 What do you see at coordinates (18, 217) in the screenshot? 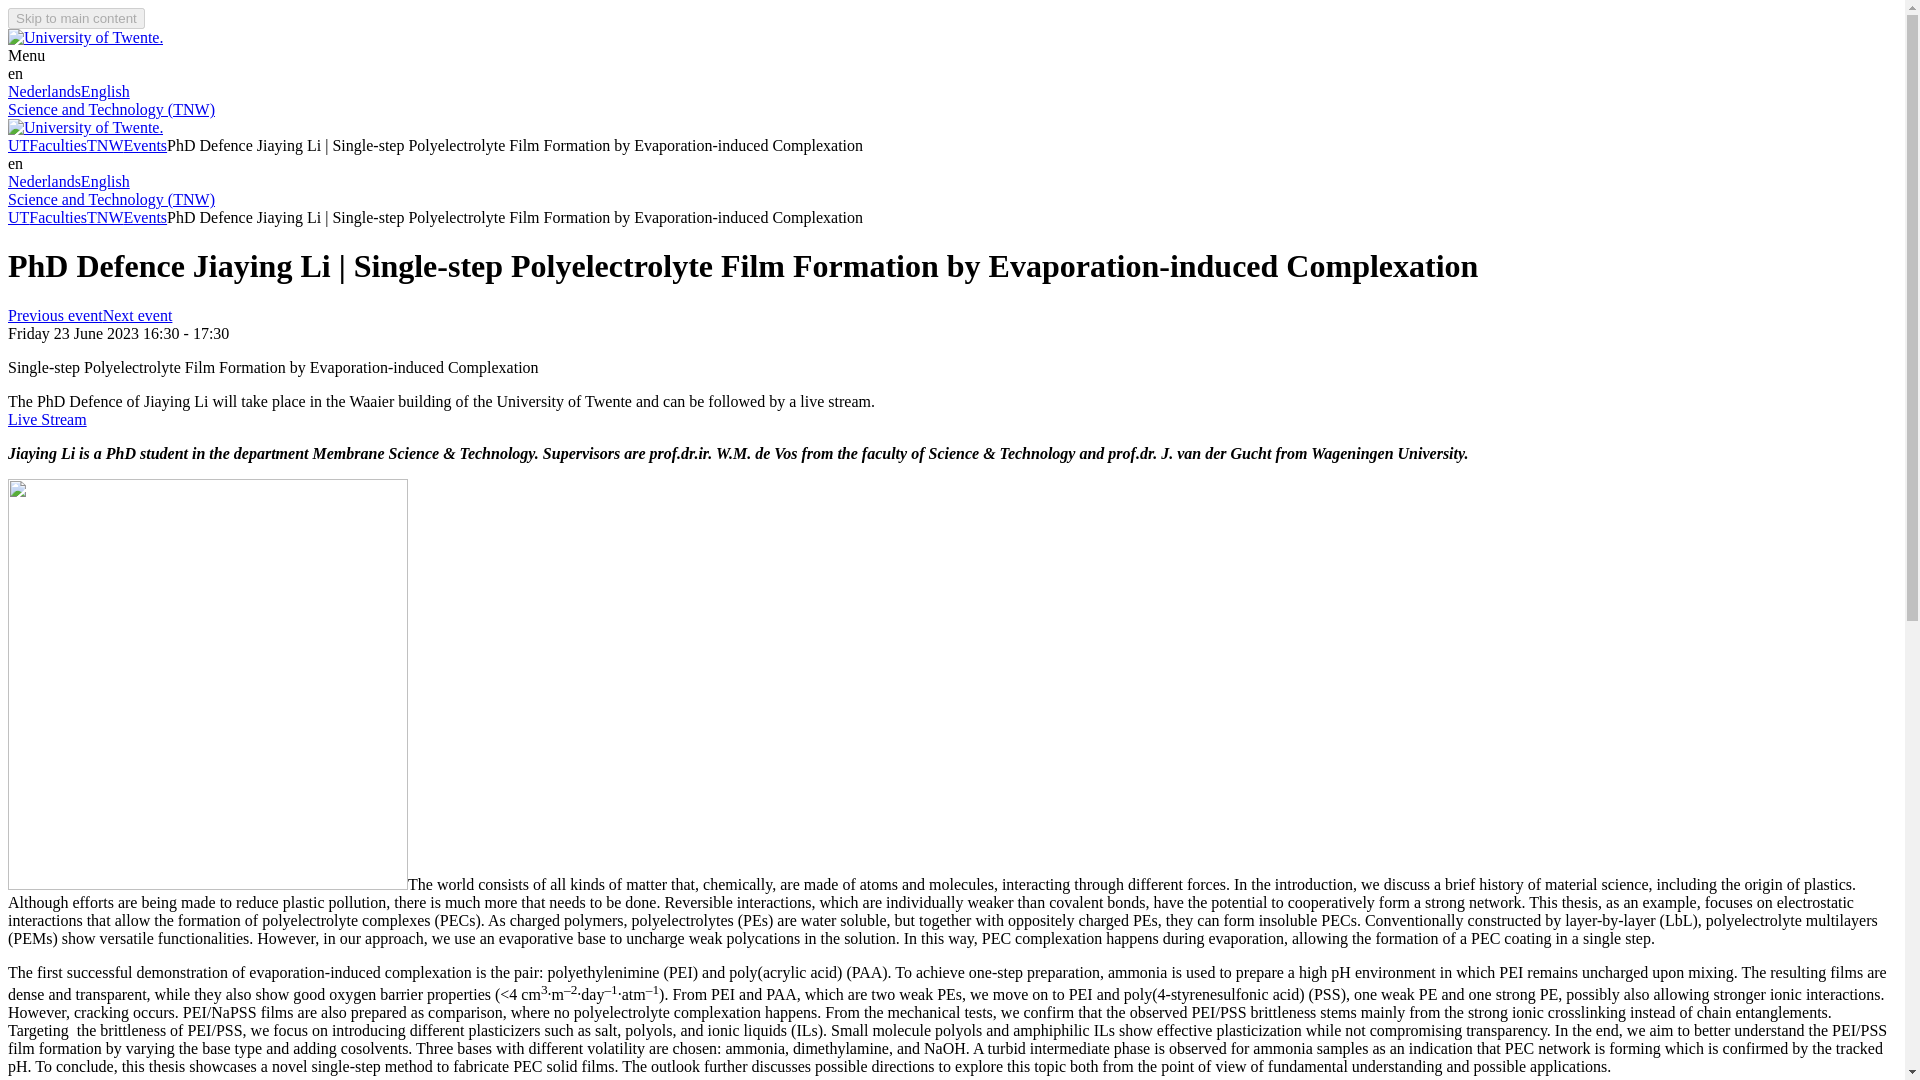
I see `UT` at bounding box center [18, 217].